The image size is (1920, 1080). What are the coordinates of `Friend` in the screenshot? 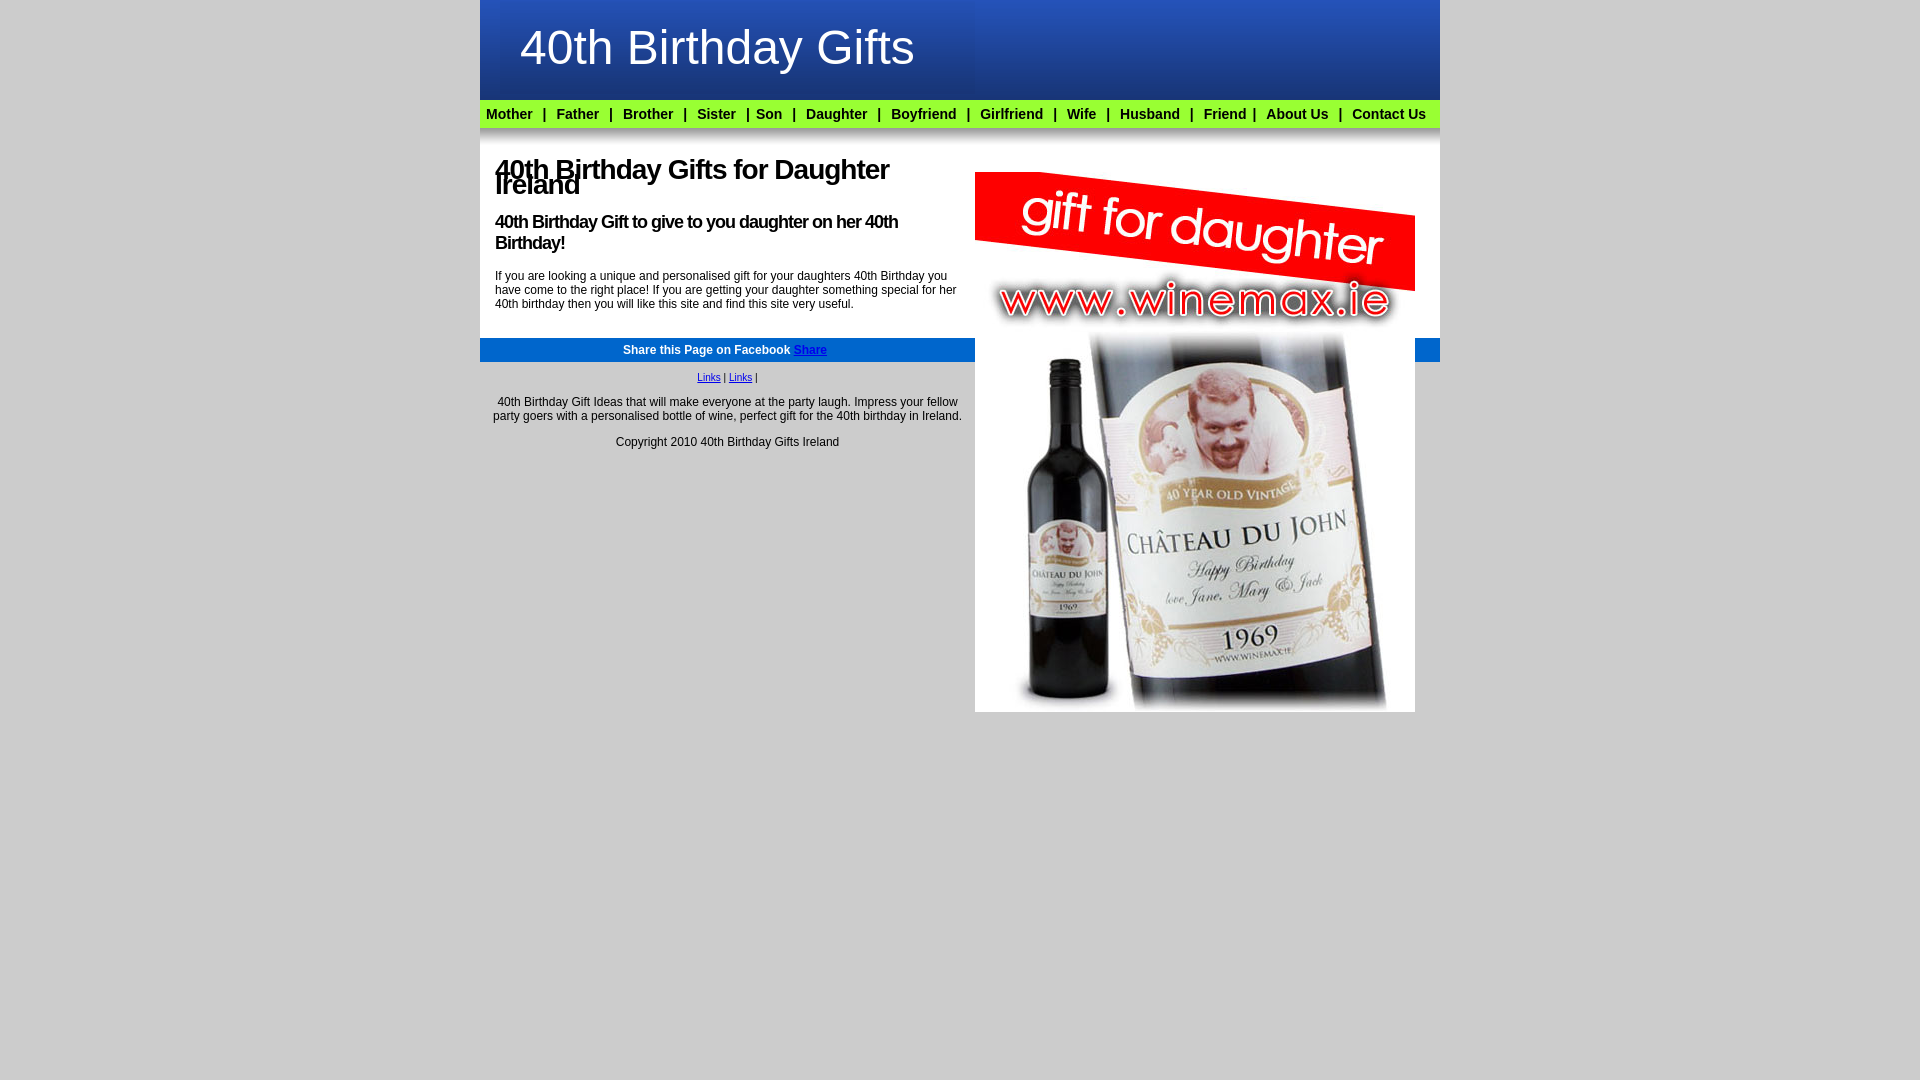 It's located at (1226, 114).